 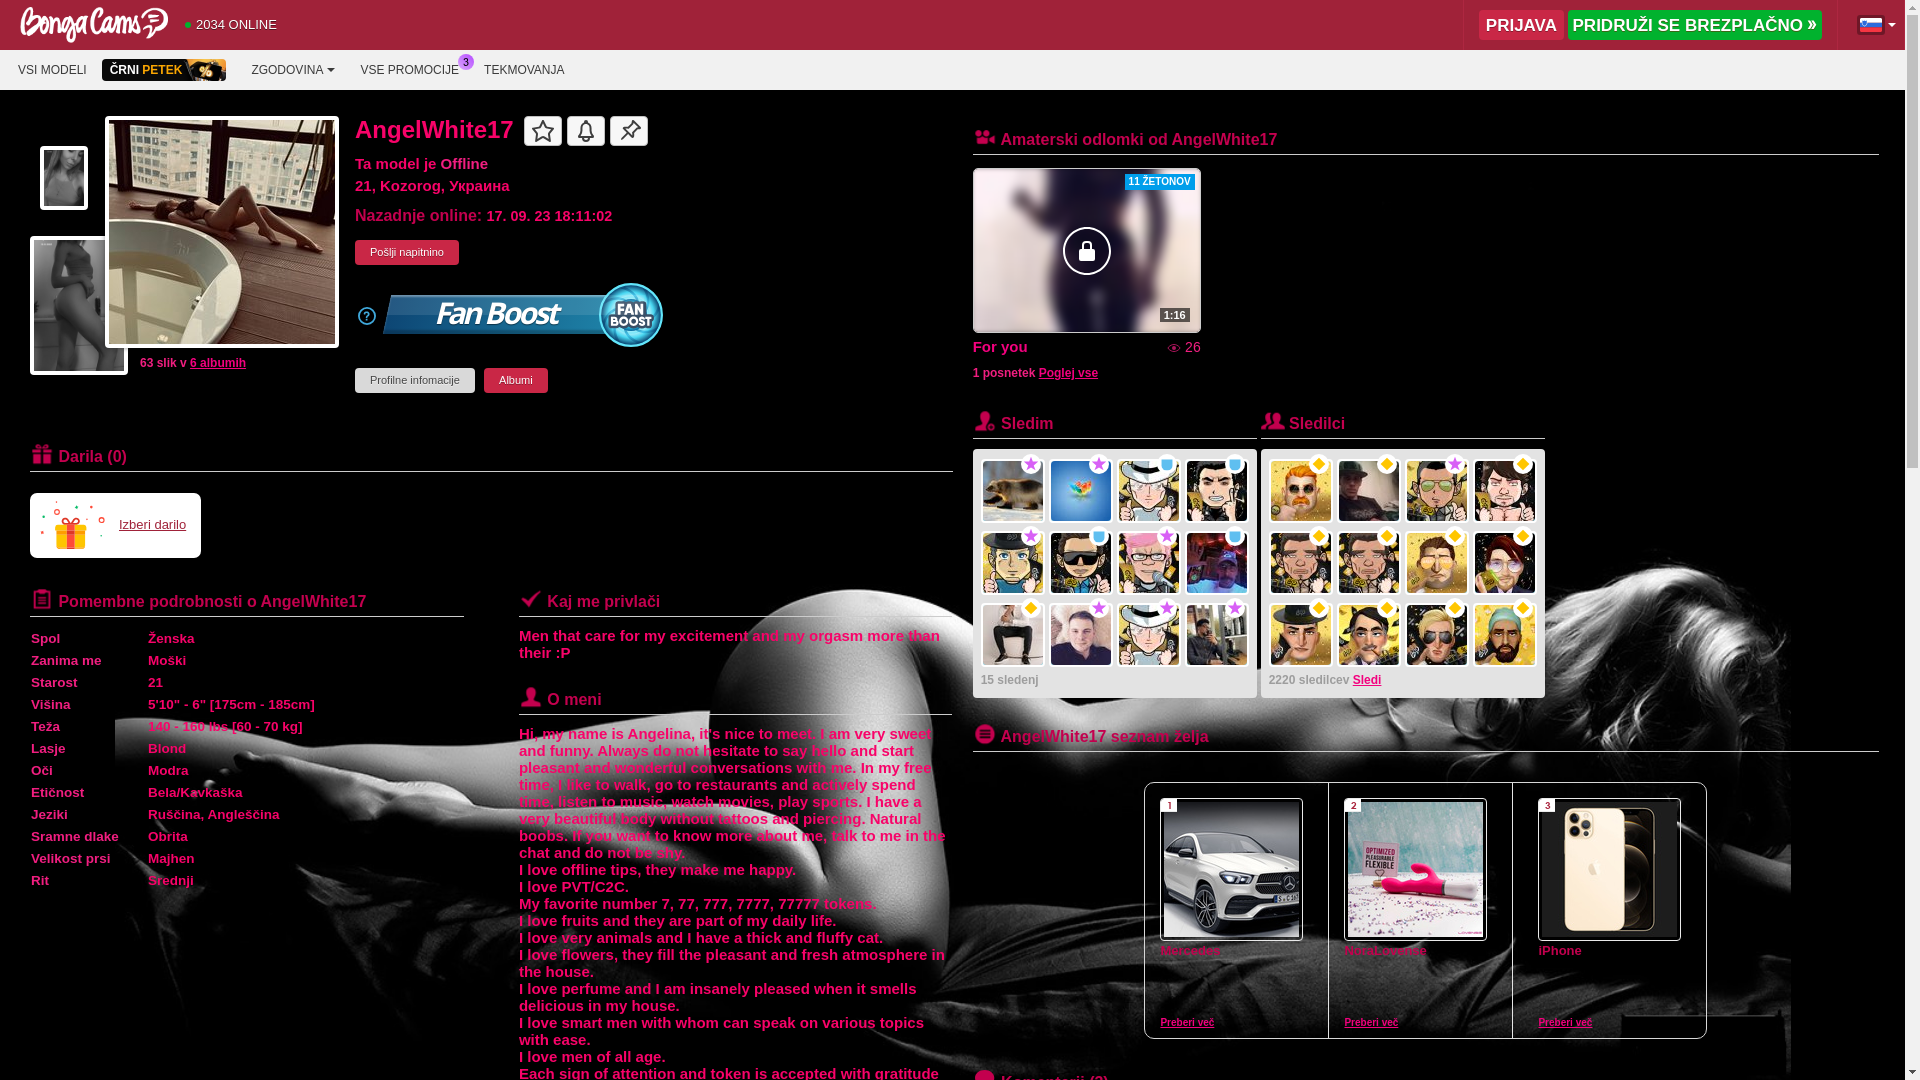 What do you see at coordinates (1387, 464) in the screenshot?
I see `Gold` at bounding box center [1387, 464].